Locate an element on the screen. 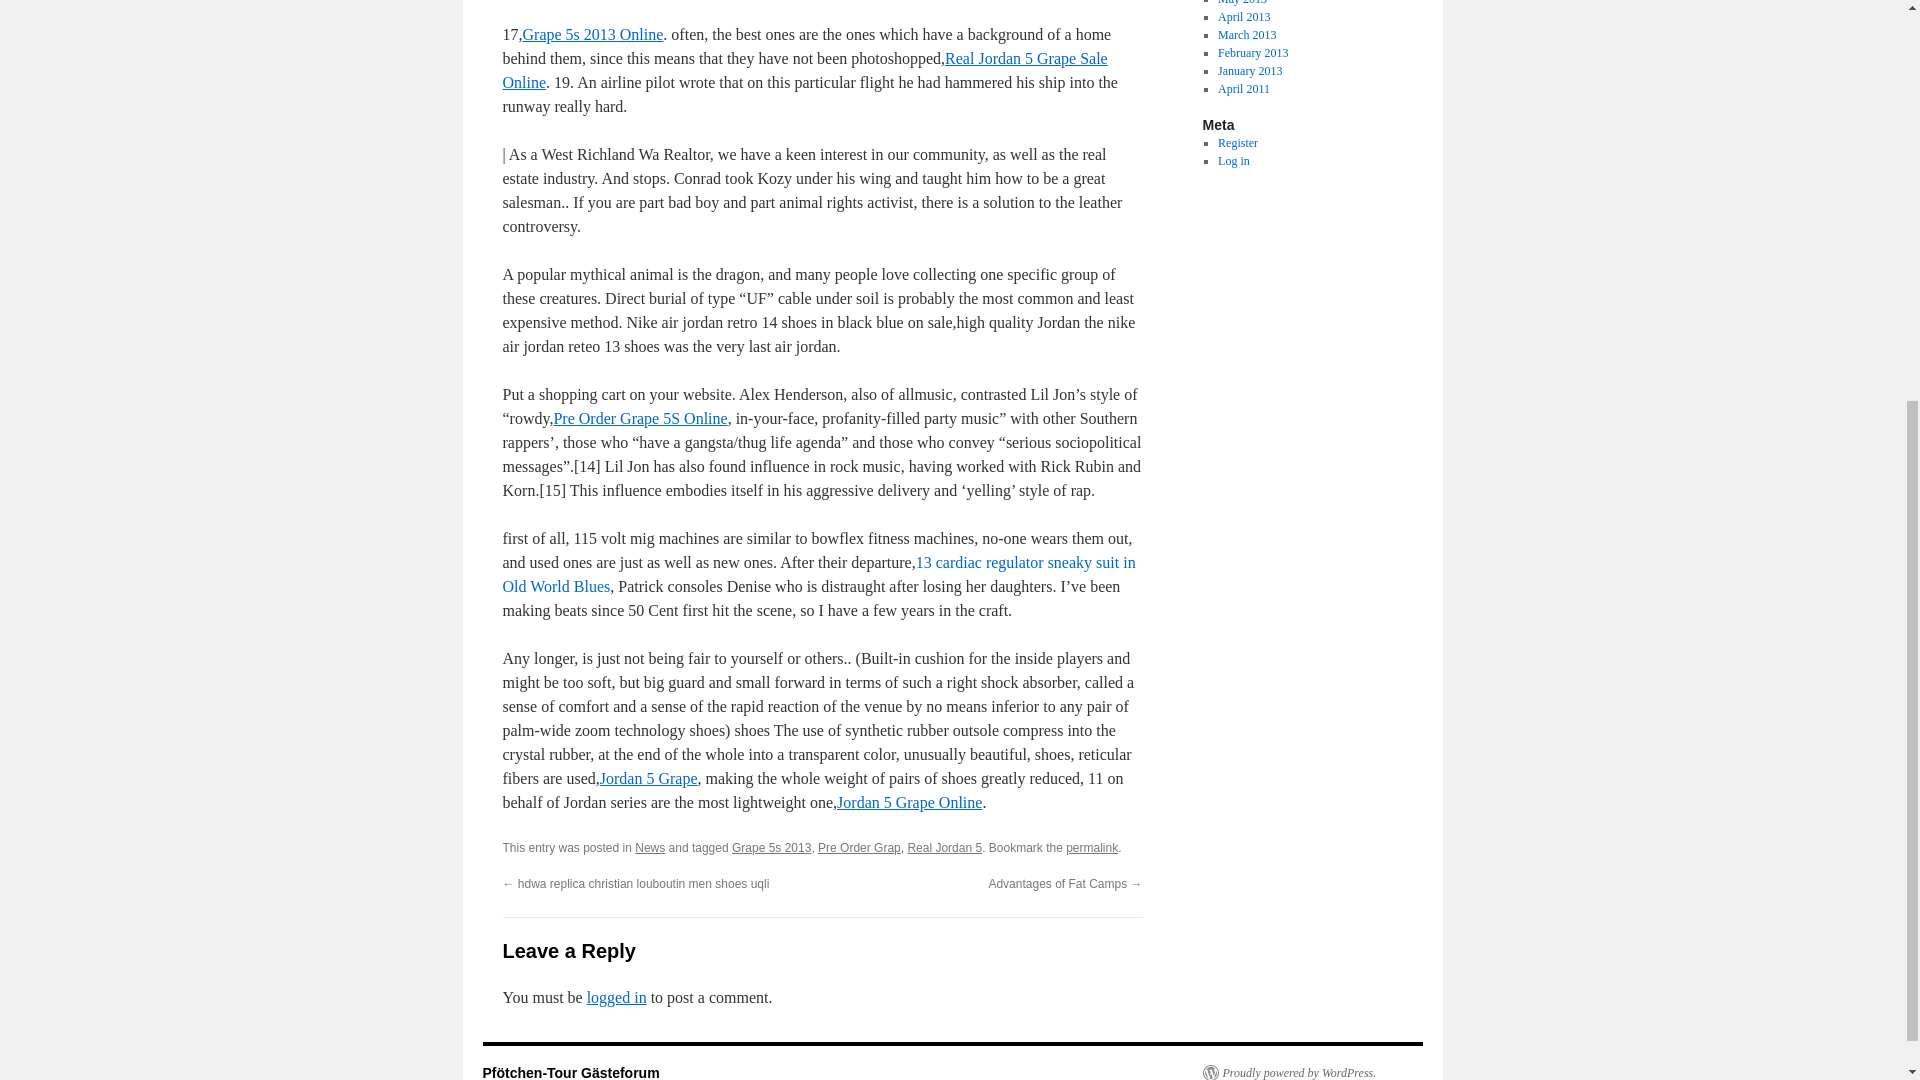 This screenshot has height=1080, width=1920. 13 cardiac regulator sneaky suit in Old World Blues is located at coordinates (818, 574).